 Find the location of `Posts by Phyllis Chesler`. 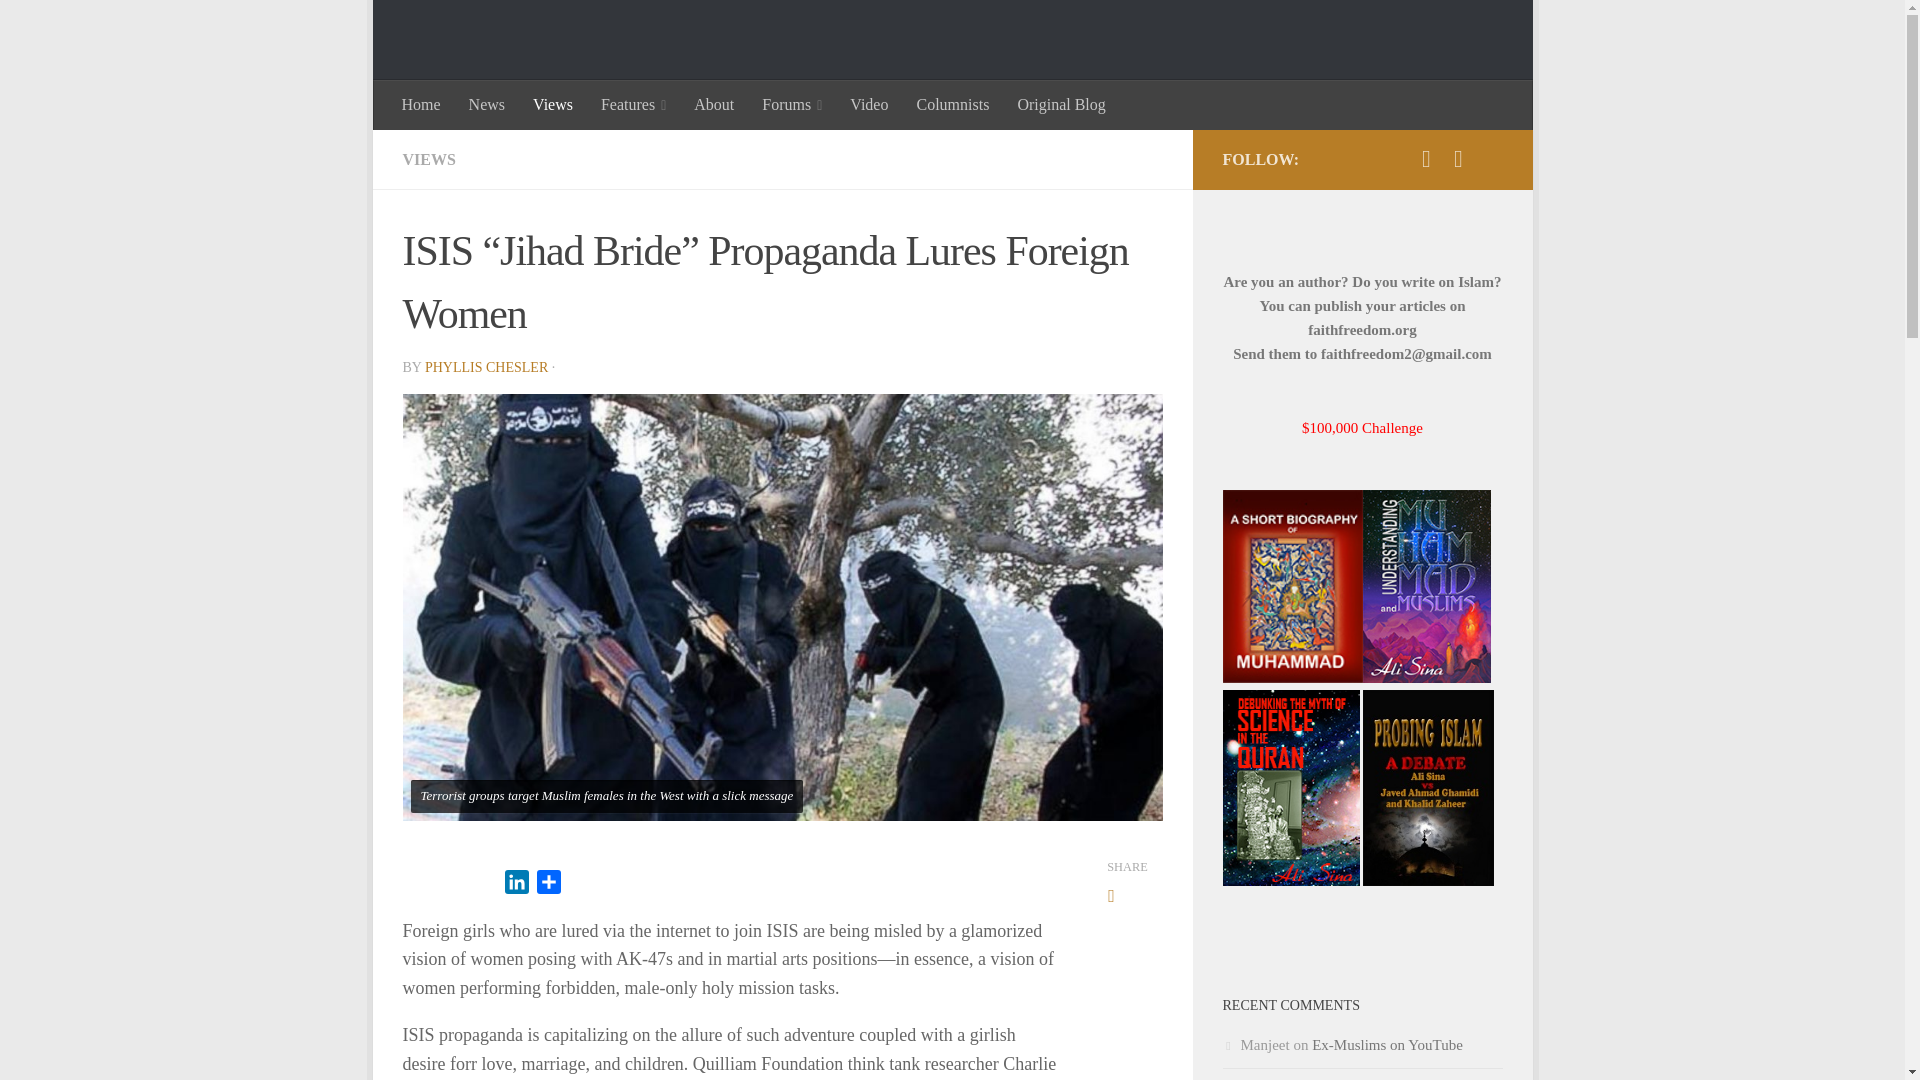

Posts by Phyllis Chesler is located at coordinates (486, 366).